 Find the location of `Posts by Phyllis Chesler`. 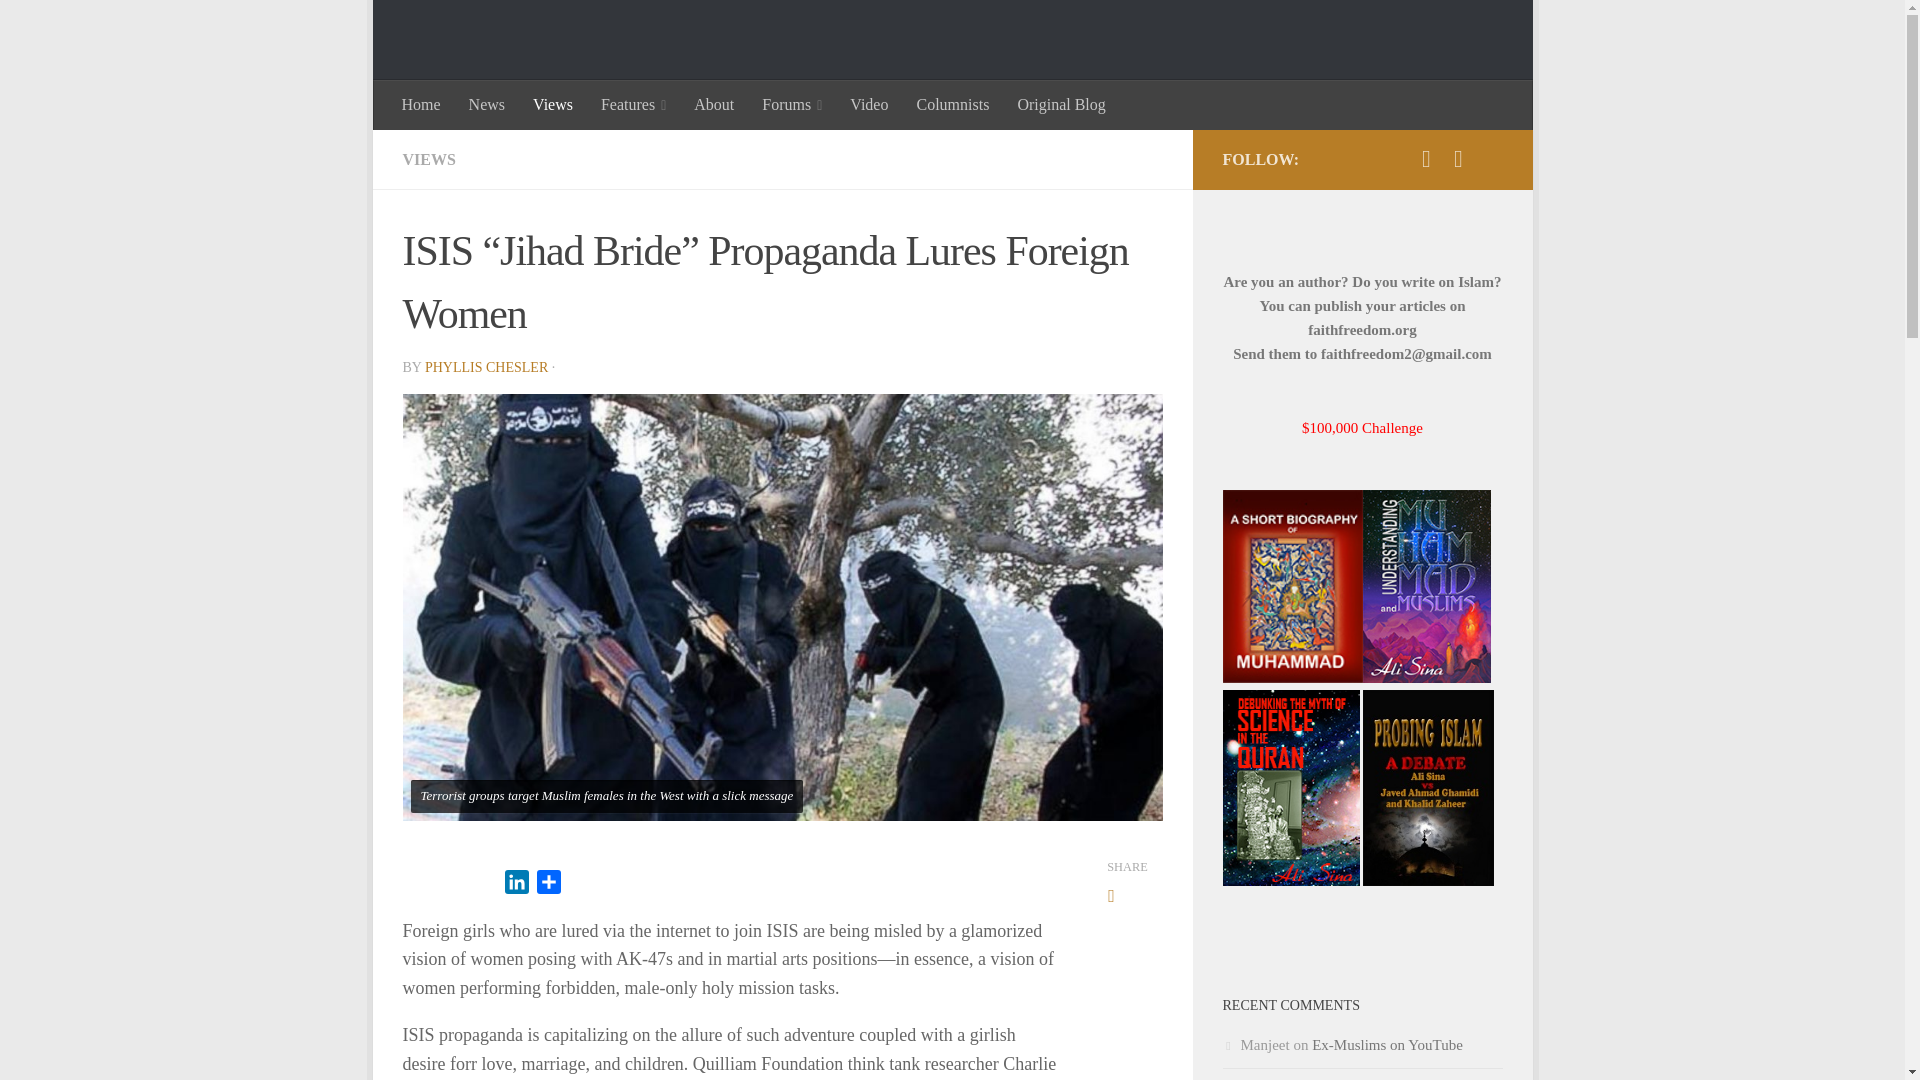

Posts by Phyllis Chesler is located at coordinates (486, 366).